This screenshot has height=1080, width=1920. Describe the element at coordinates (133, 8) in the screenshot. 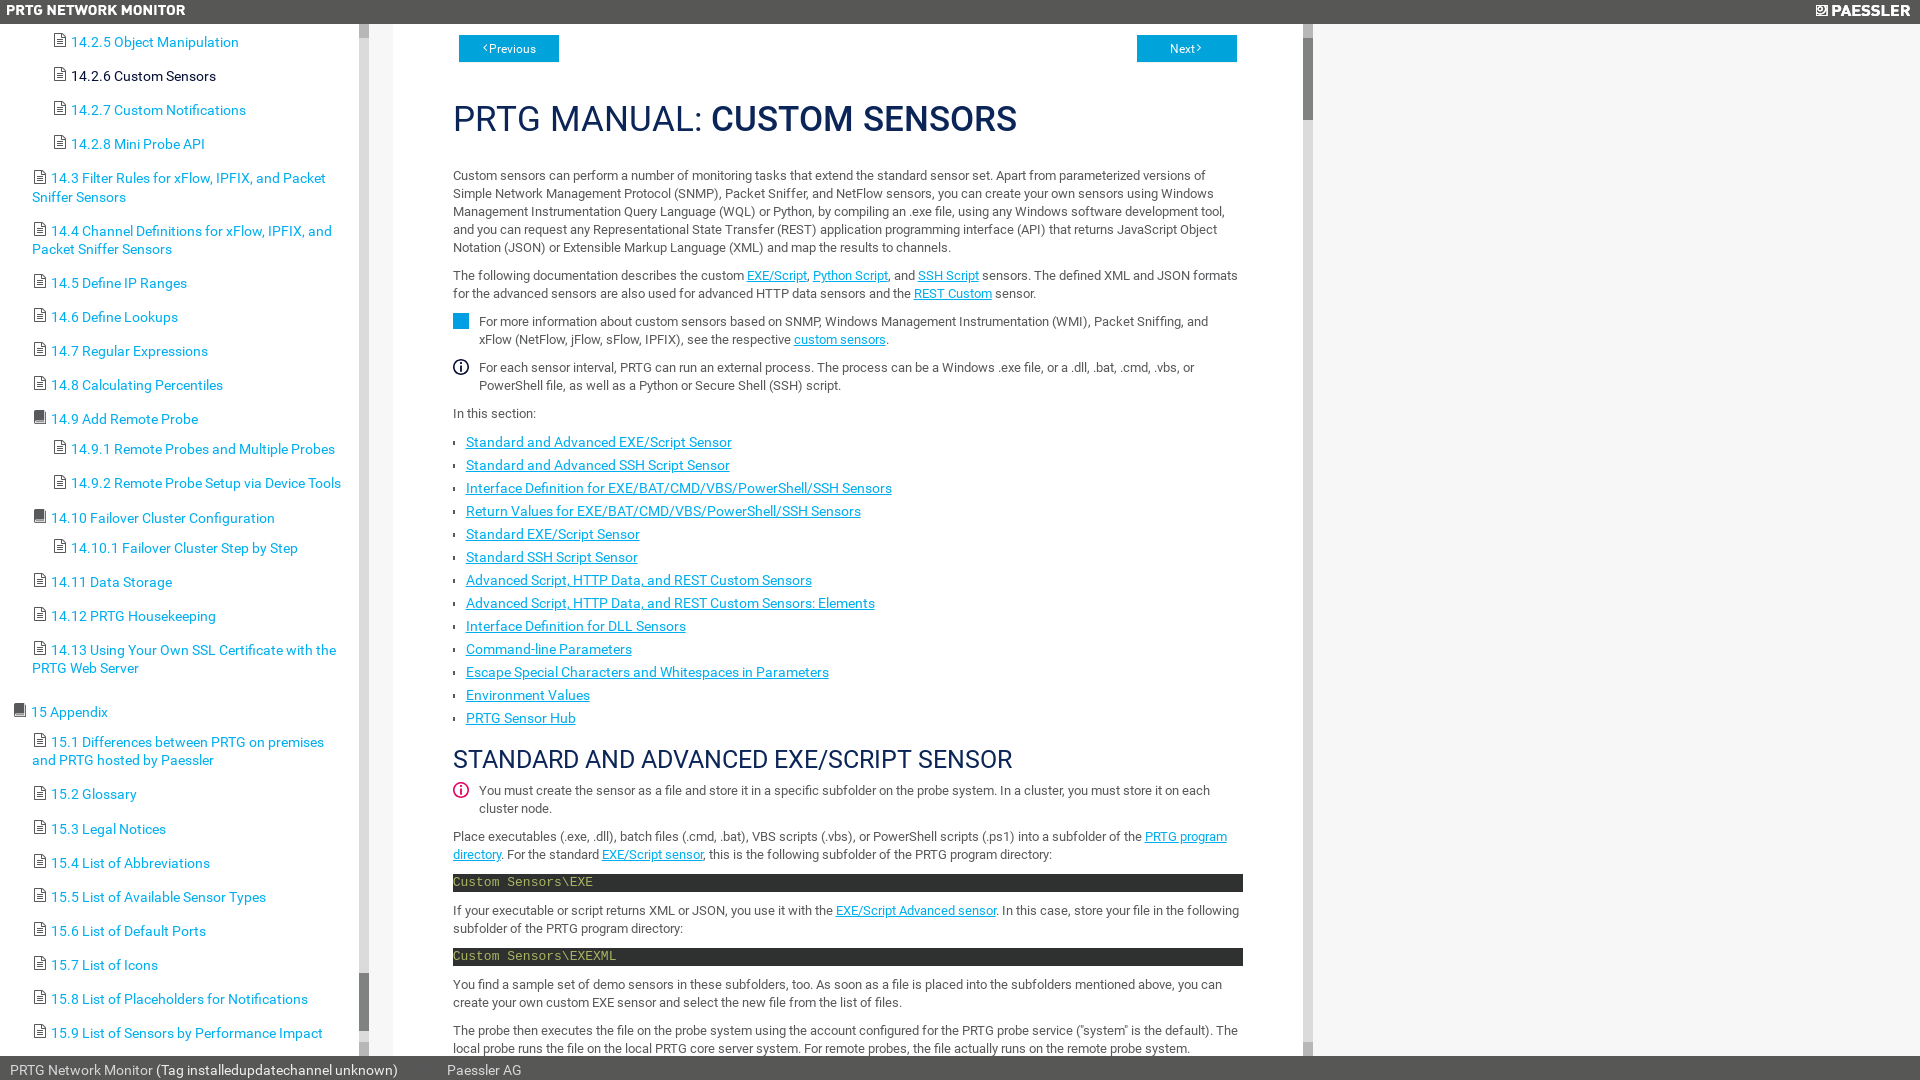

I see `14.2.4 Historic Data` at that location.